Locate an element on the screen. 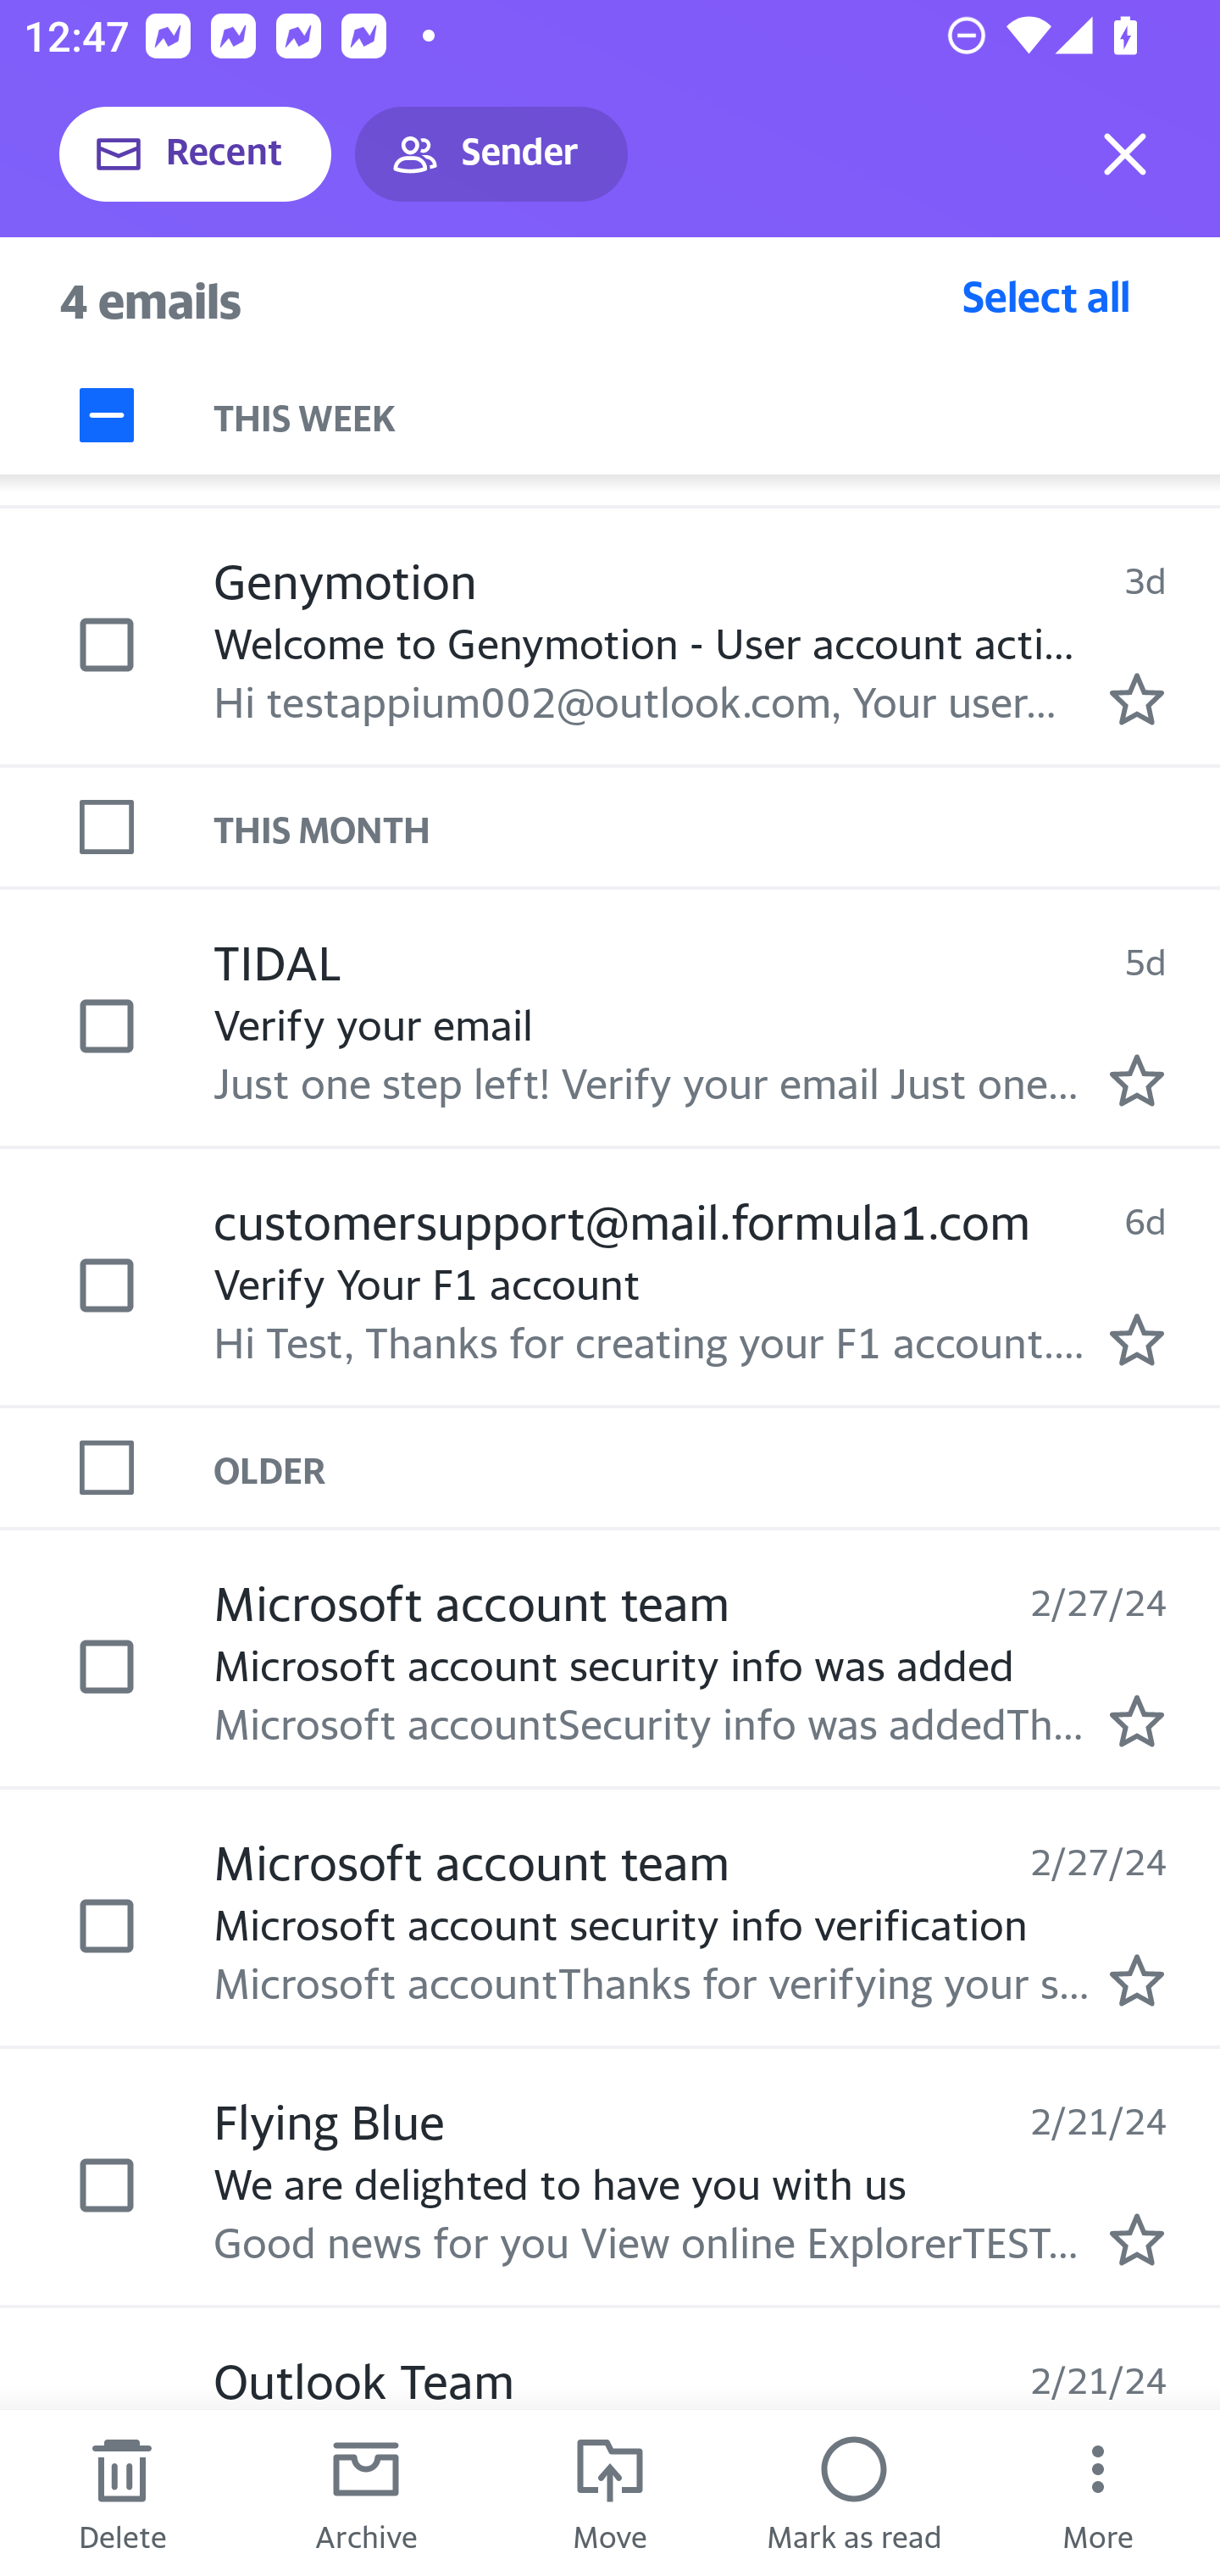  Delete is located at coordinates (122, 2493).